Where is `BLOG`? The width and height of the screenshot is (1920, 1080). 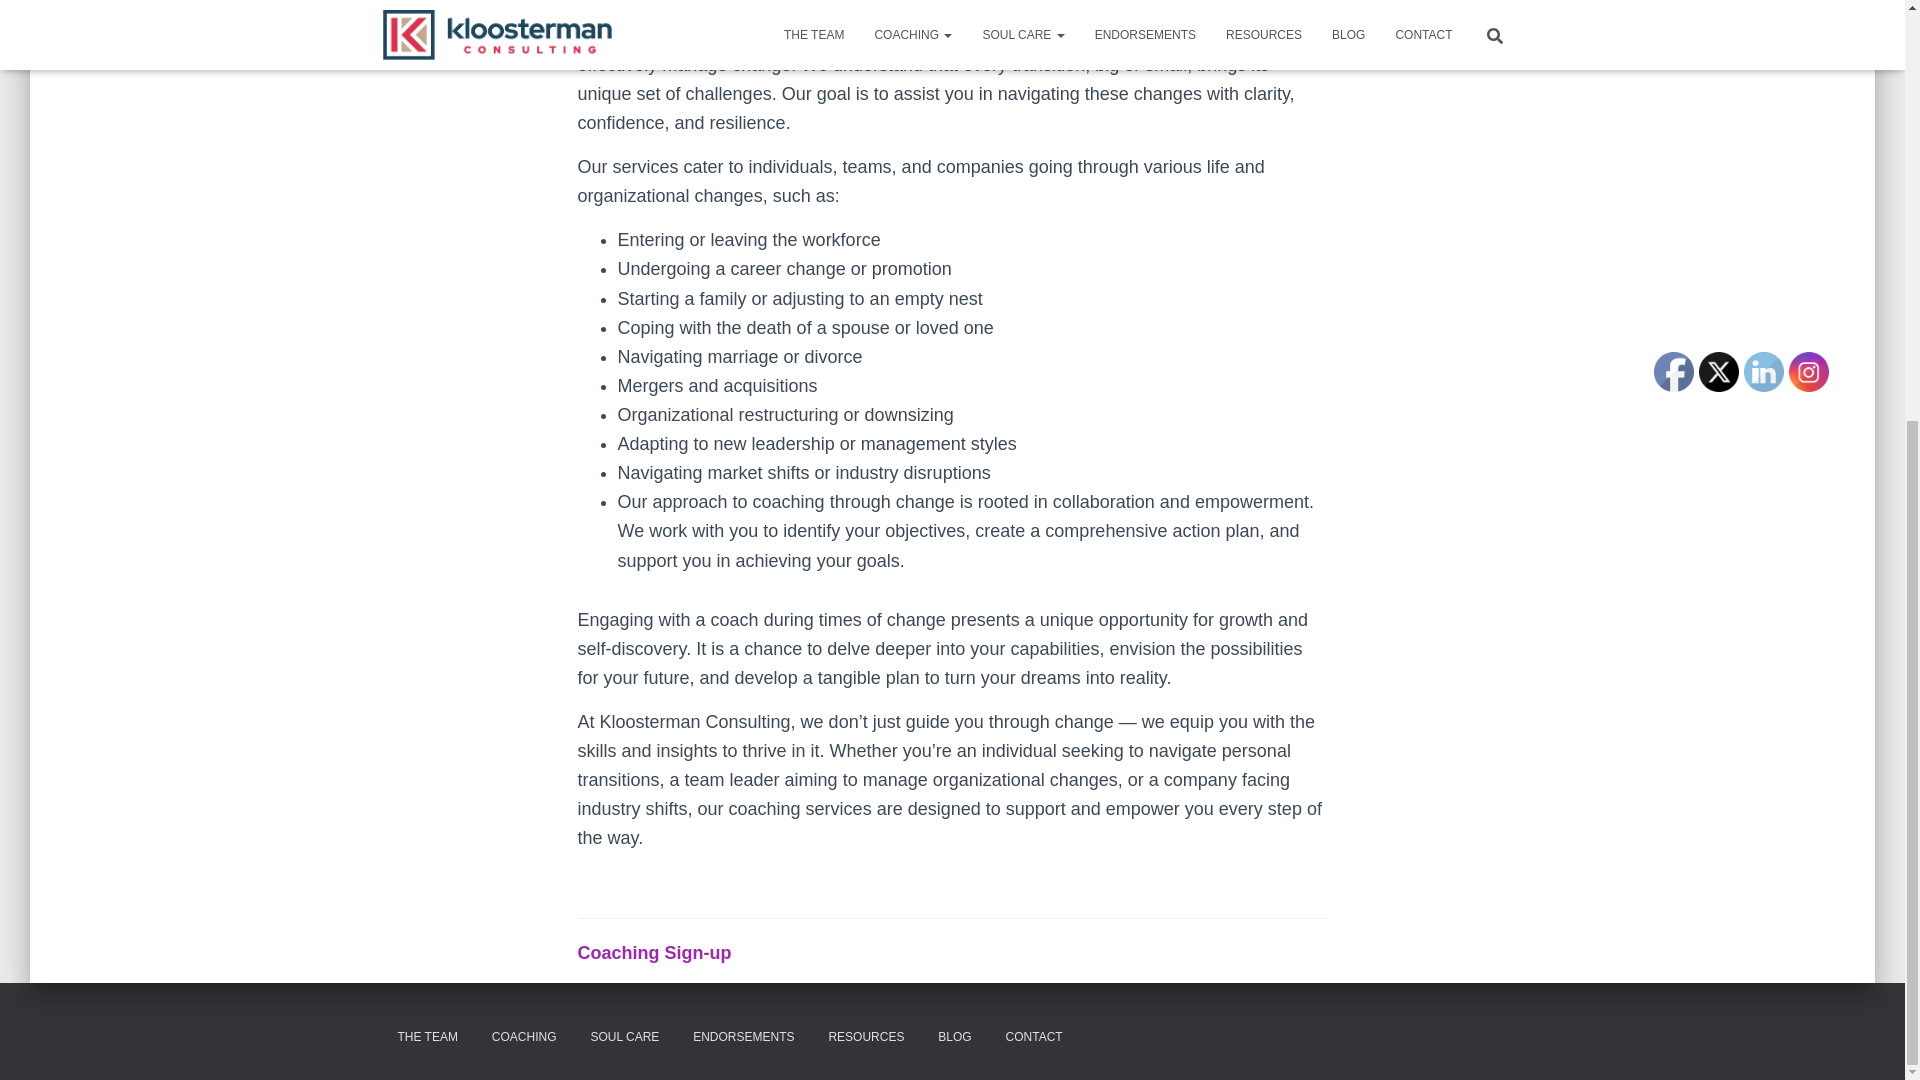 BLOG is located at coordinates (954, 1037).